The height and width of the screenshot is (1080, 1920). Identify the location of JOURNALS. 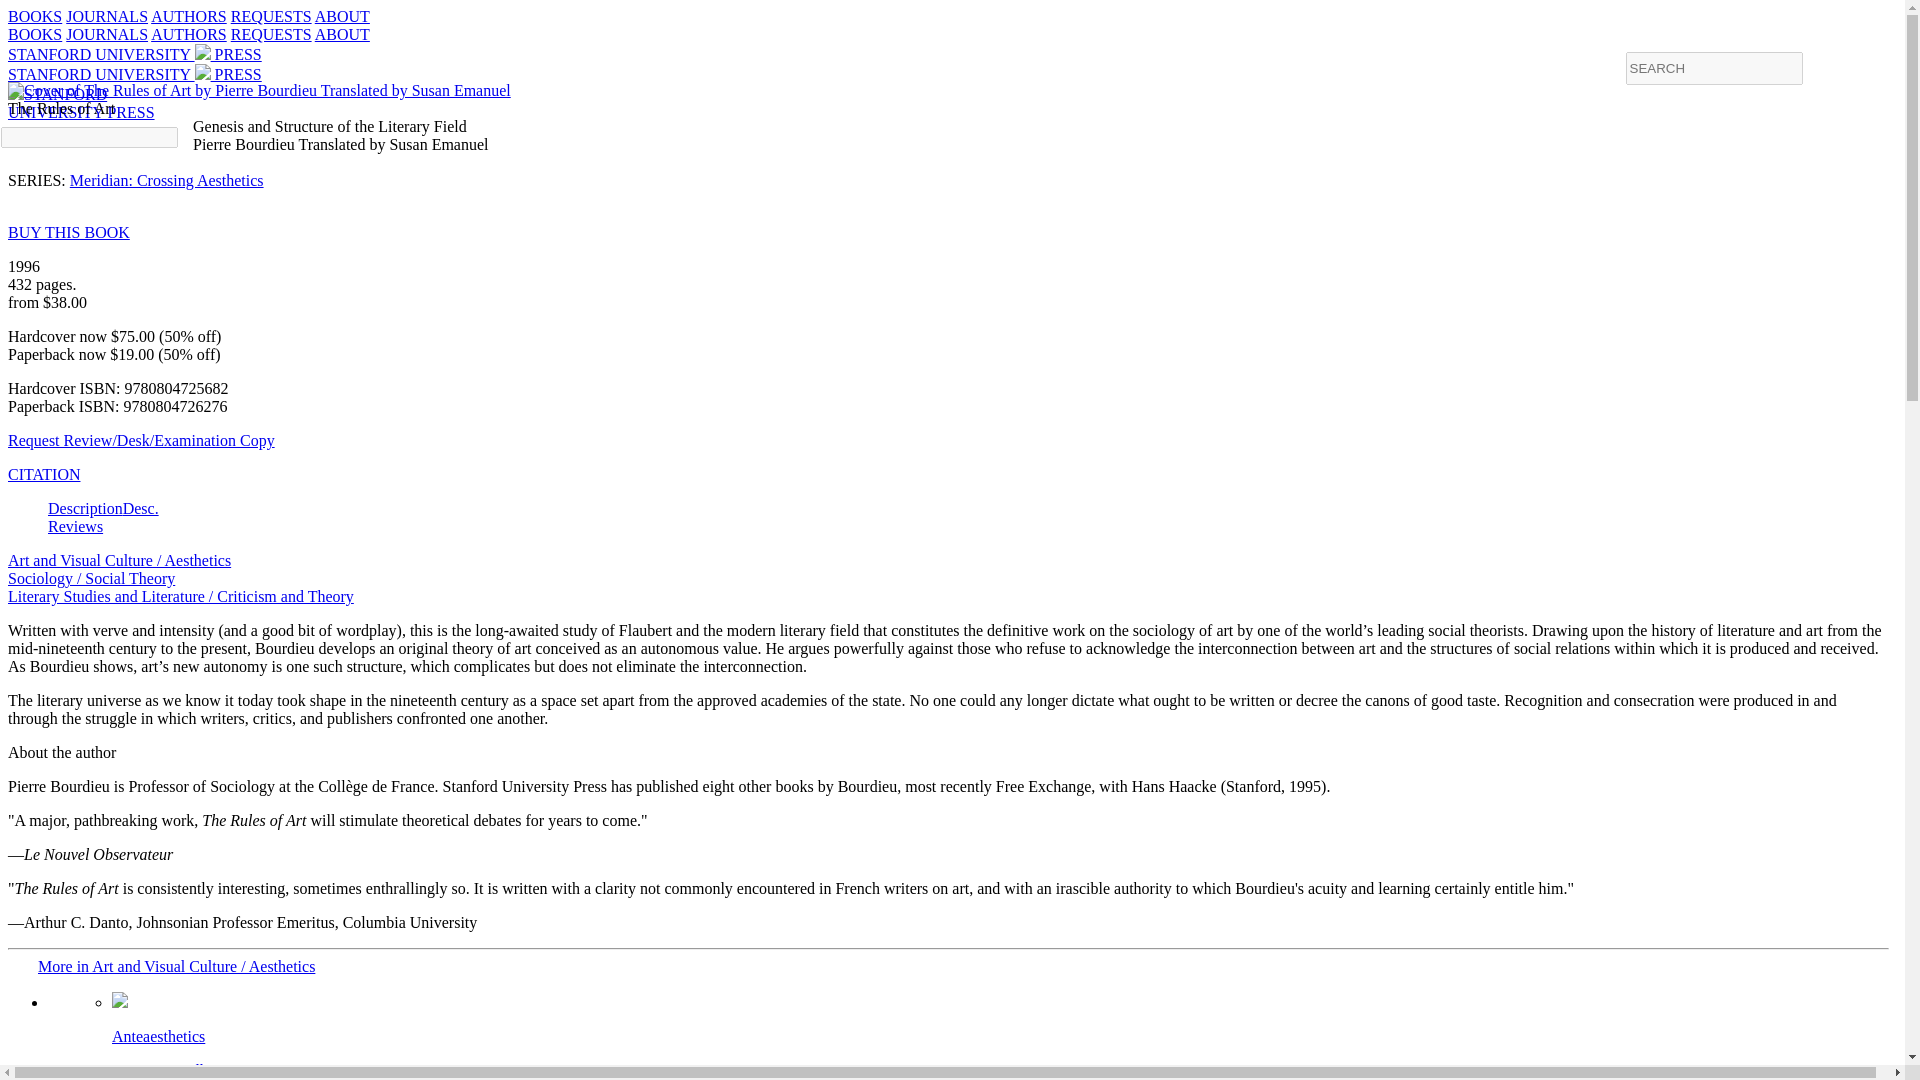
(106, 16).